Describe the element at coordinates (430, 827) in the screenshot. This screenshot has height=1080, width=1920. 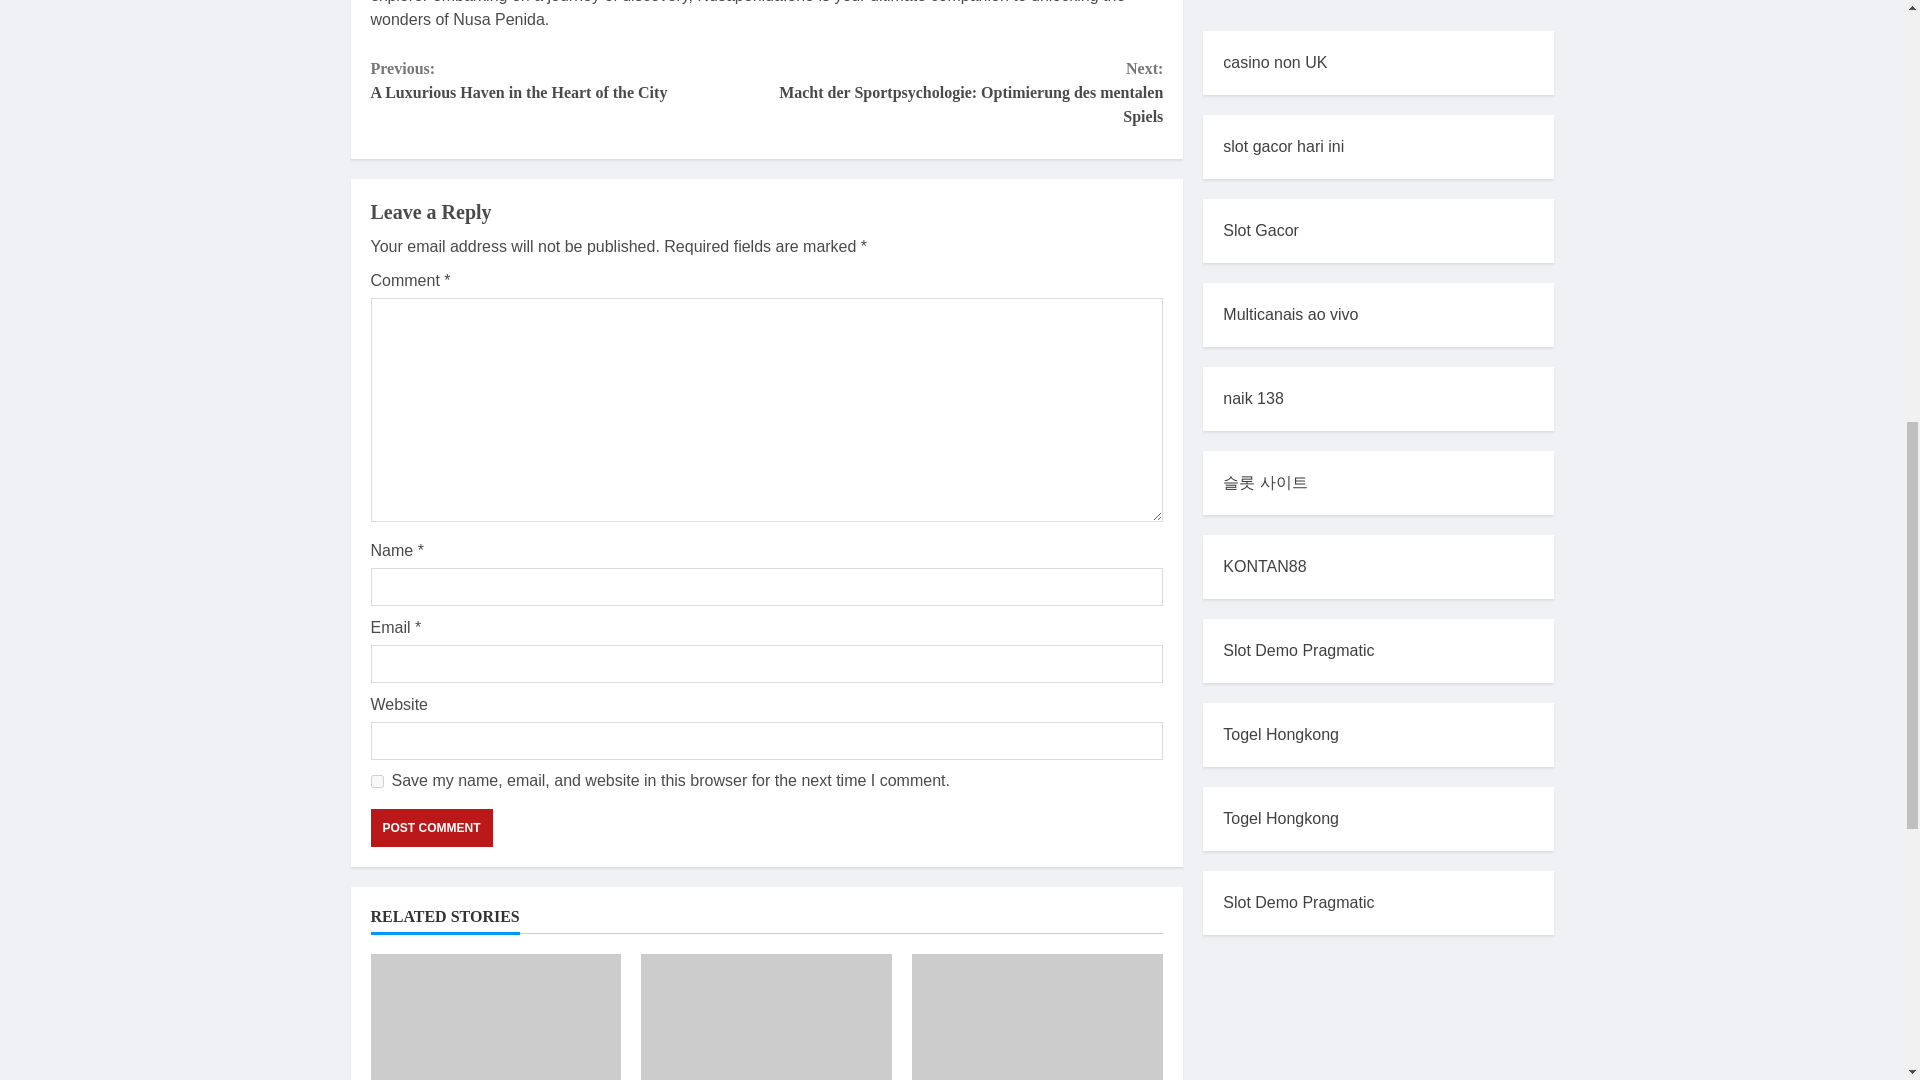
I see `yes` at that location.